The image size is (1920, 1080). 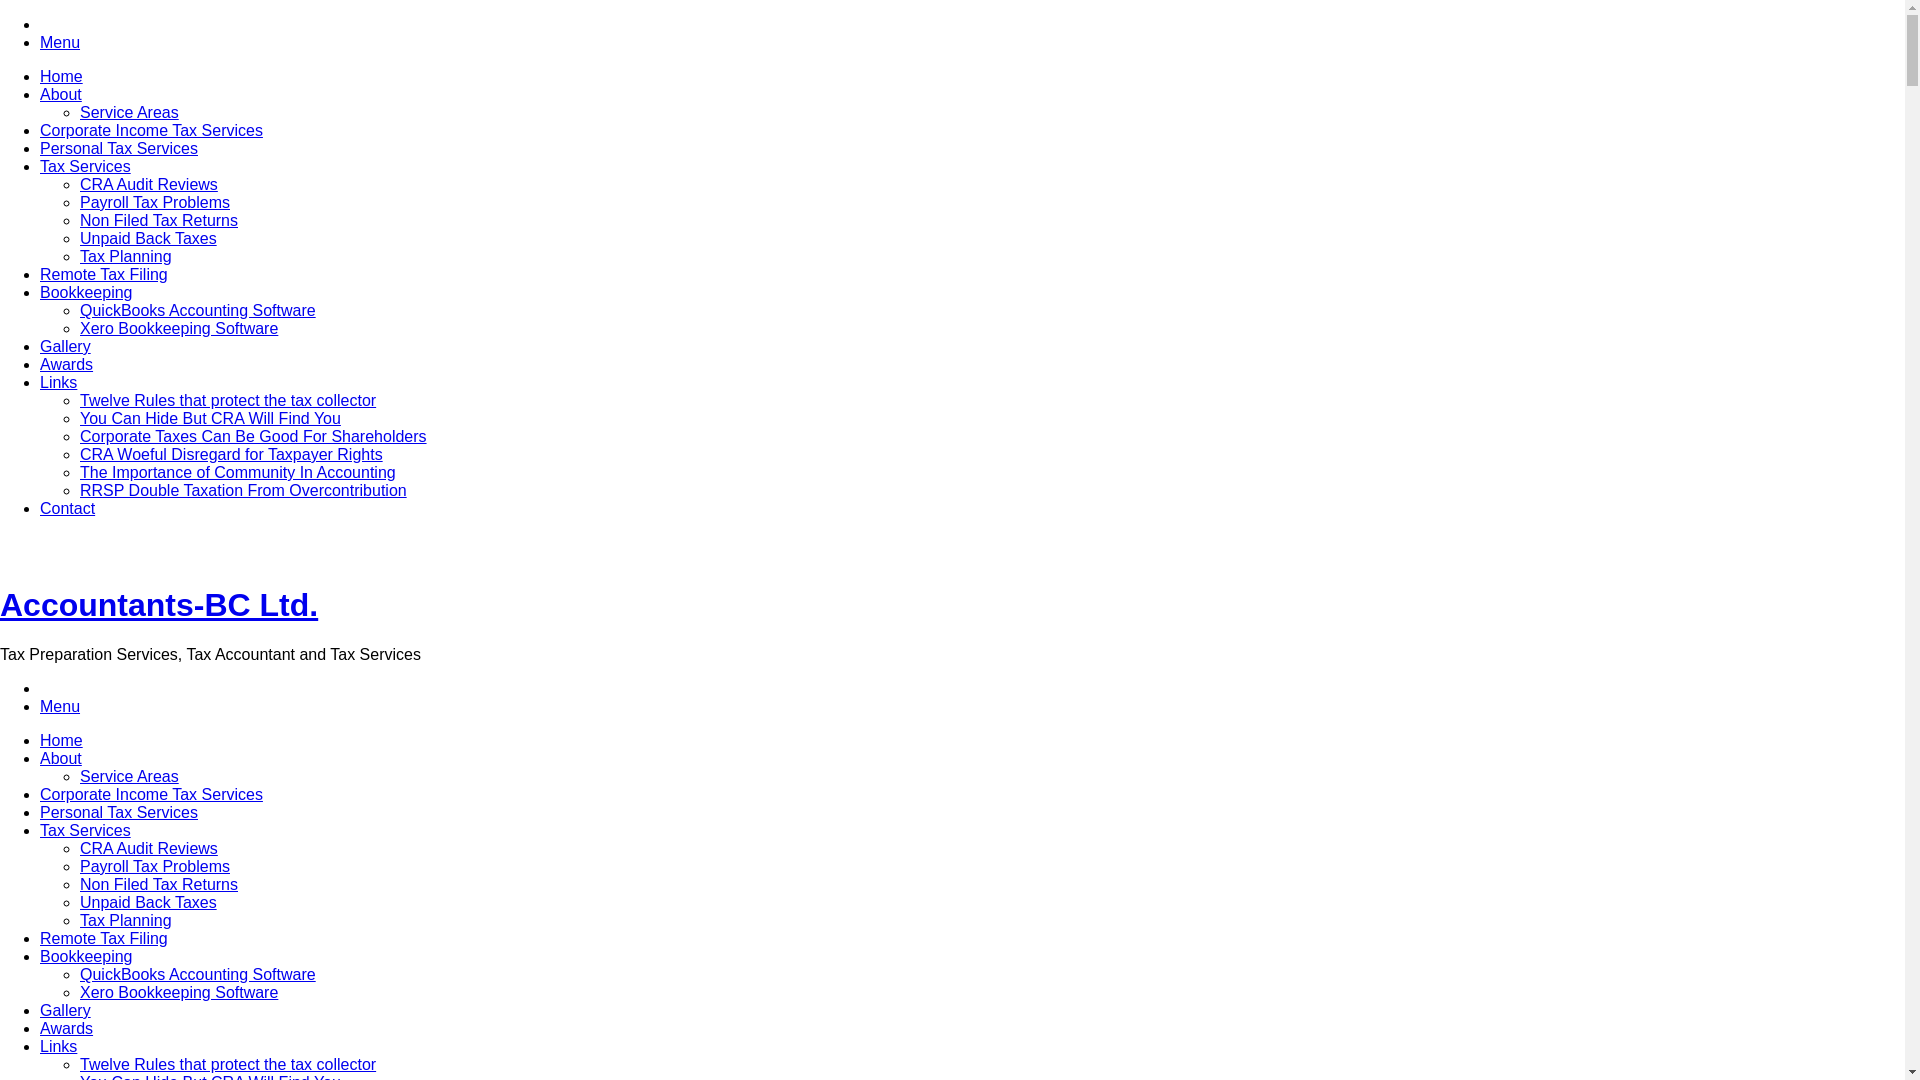 I want to click on CRA Woeful Disregard for Taxpayer Rights, so click(x=232, y=454).